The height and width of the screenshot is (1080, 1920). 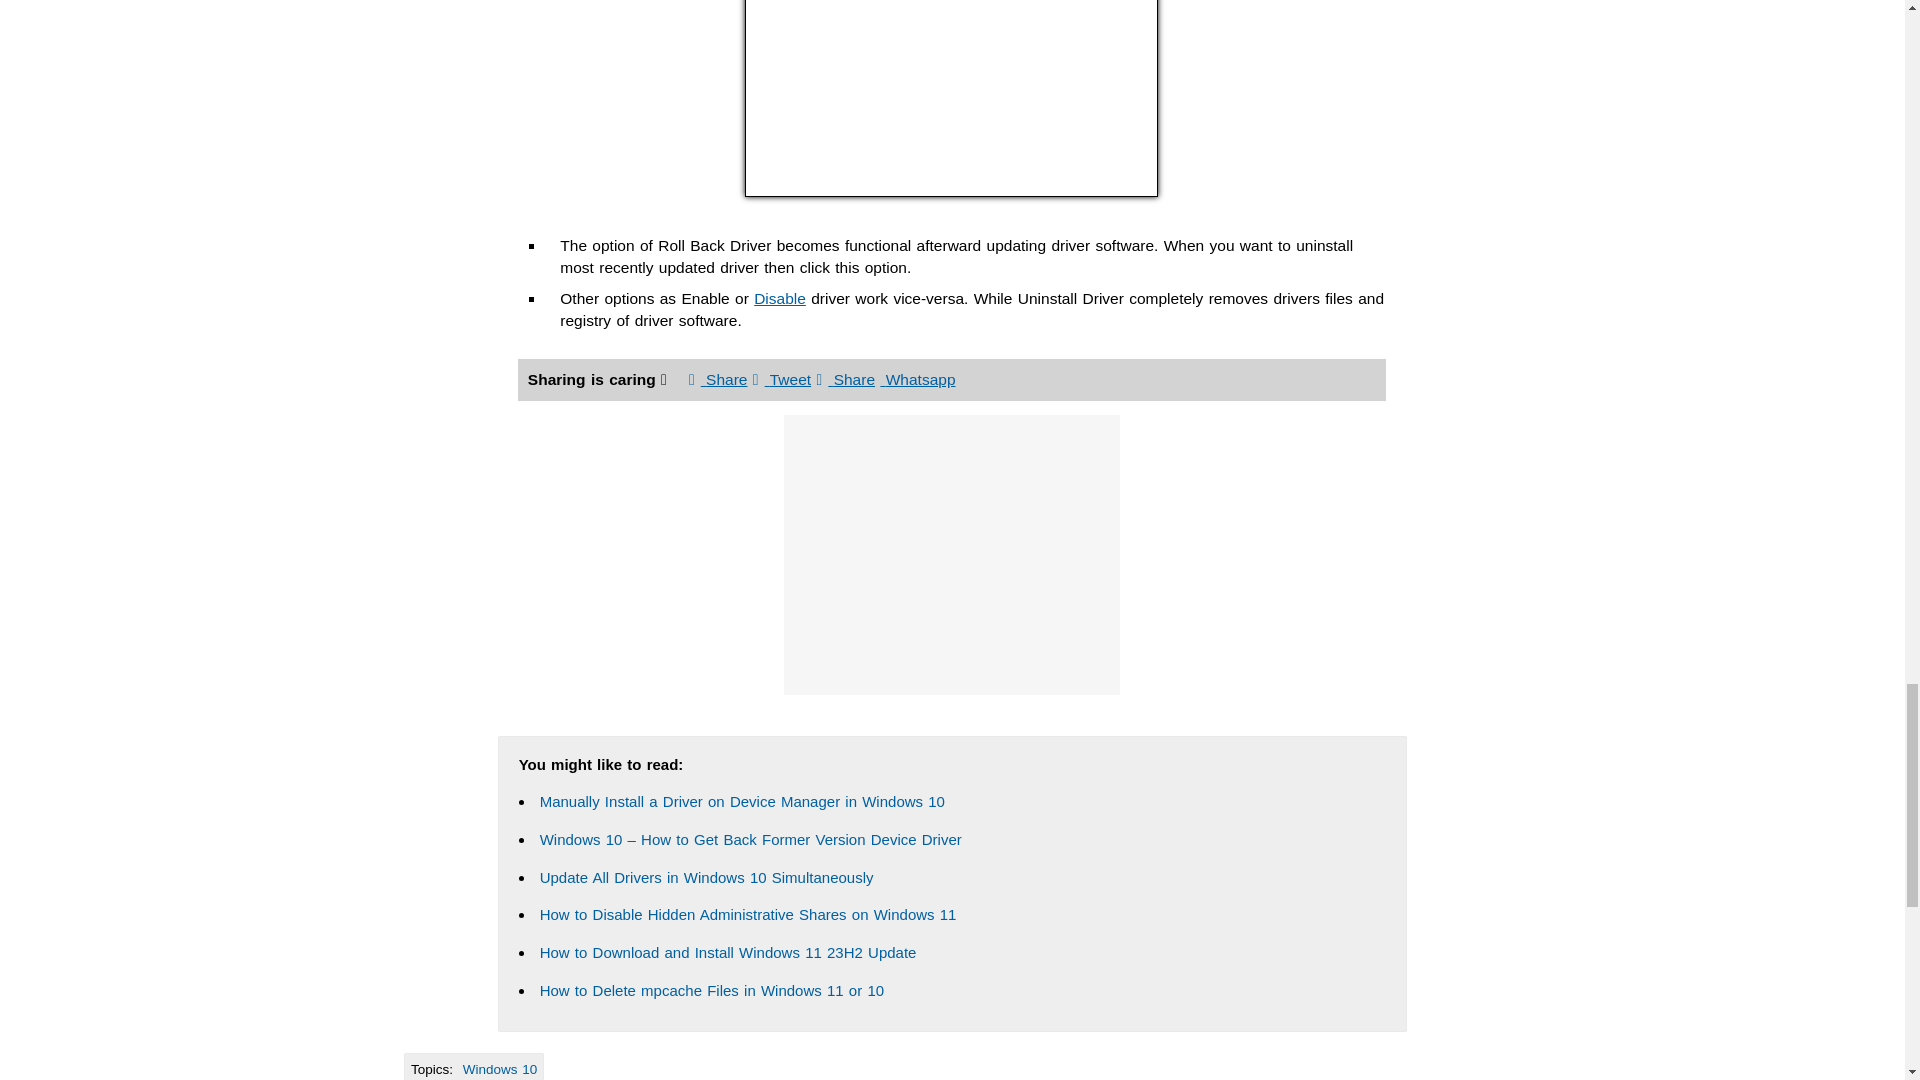 What do you see at coordinates (916, 379) in the screenshot?
I see `Whatsapp` at bounding box center [916, 379].